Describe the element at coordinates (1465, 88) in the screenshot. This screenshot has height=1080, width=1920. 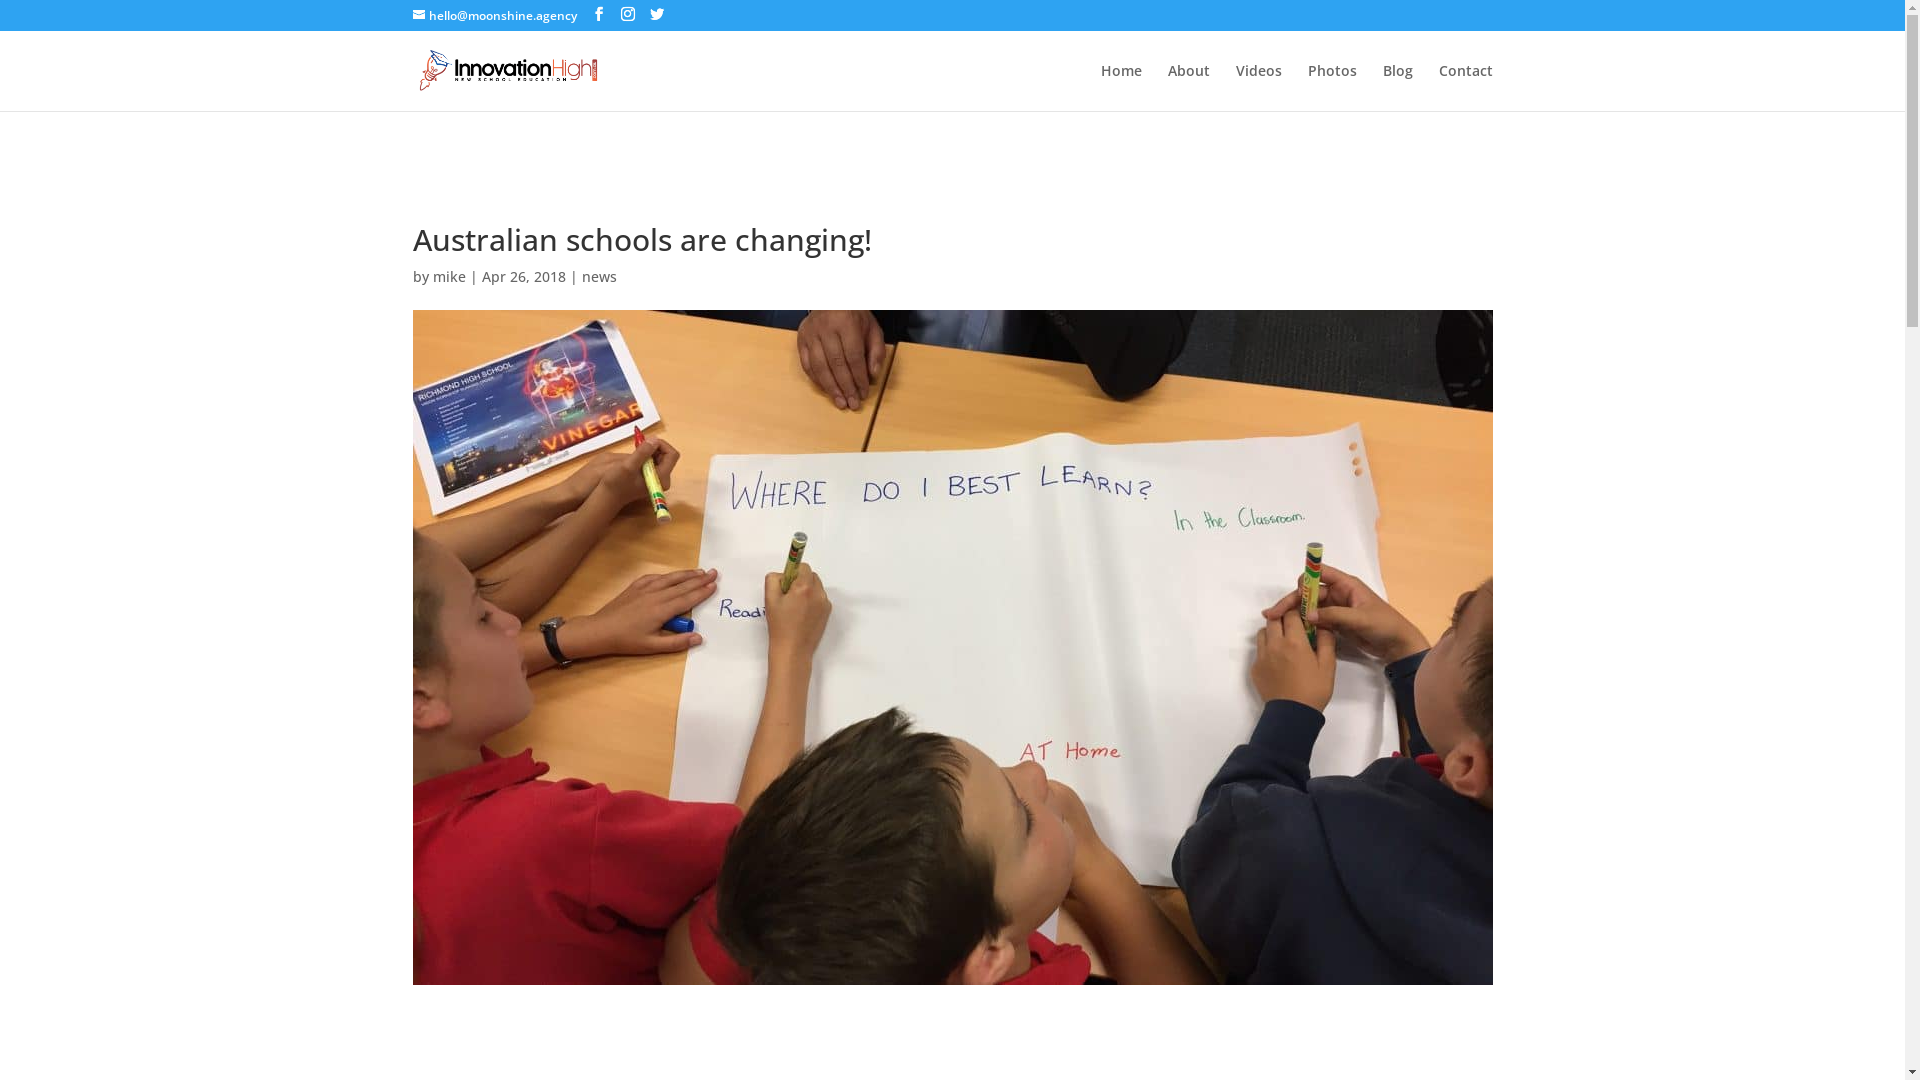
I see `Contact` at that location.